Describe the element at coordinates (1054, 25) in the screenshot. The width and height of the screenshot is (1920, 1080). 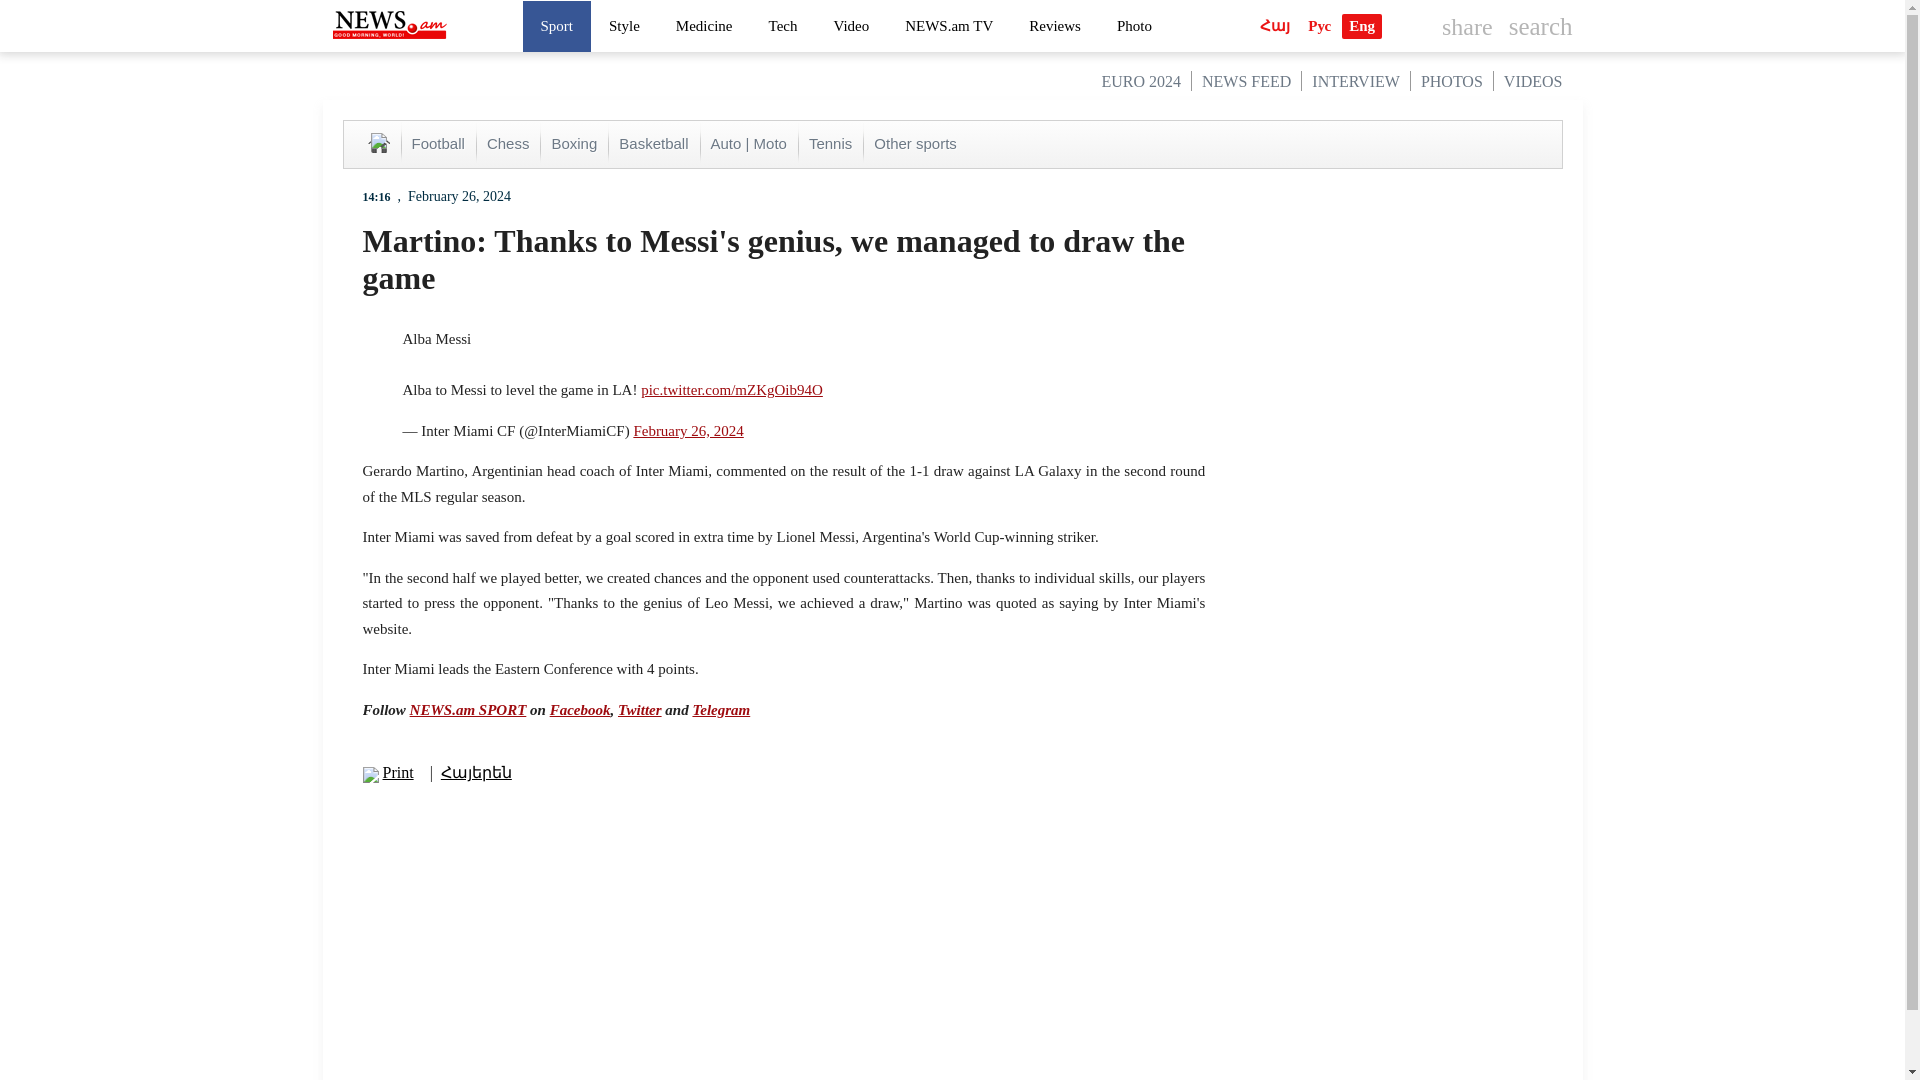
I see `Reviews` at that location.